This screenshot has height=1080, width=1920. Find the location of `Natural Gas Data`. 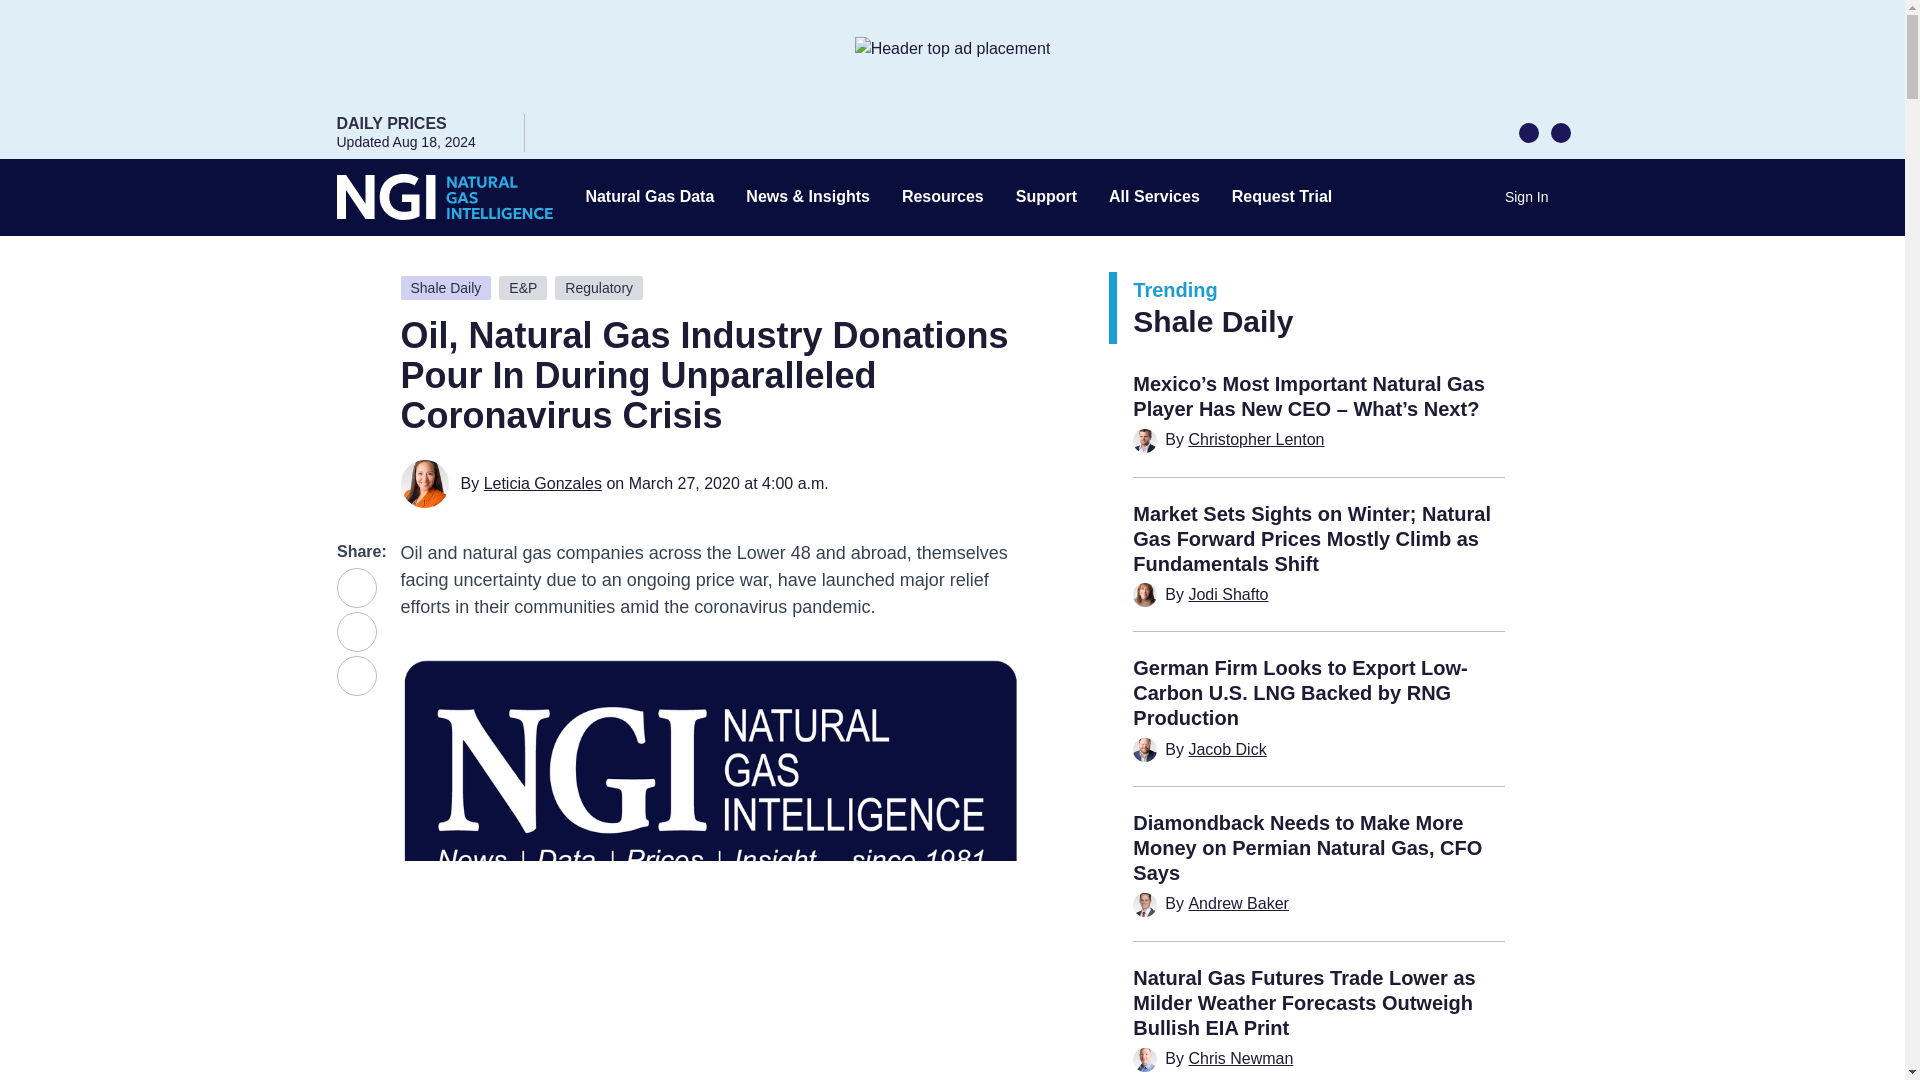

Natural Gas Data is located at coordinates (650, 197).